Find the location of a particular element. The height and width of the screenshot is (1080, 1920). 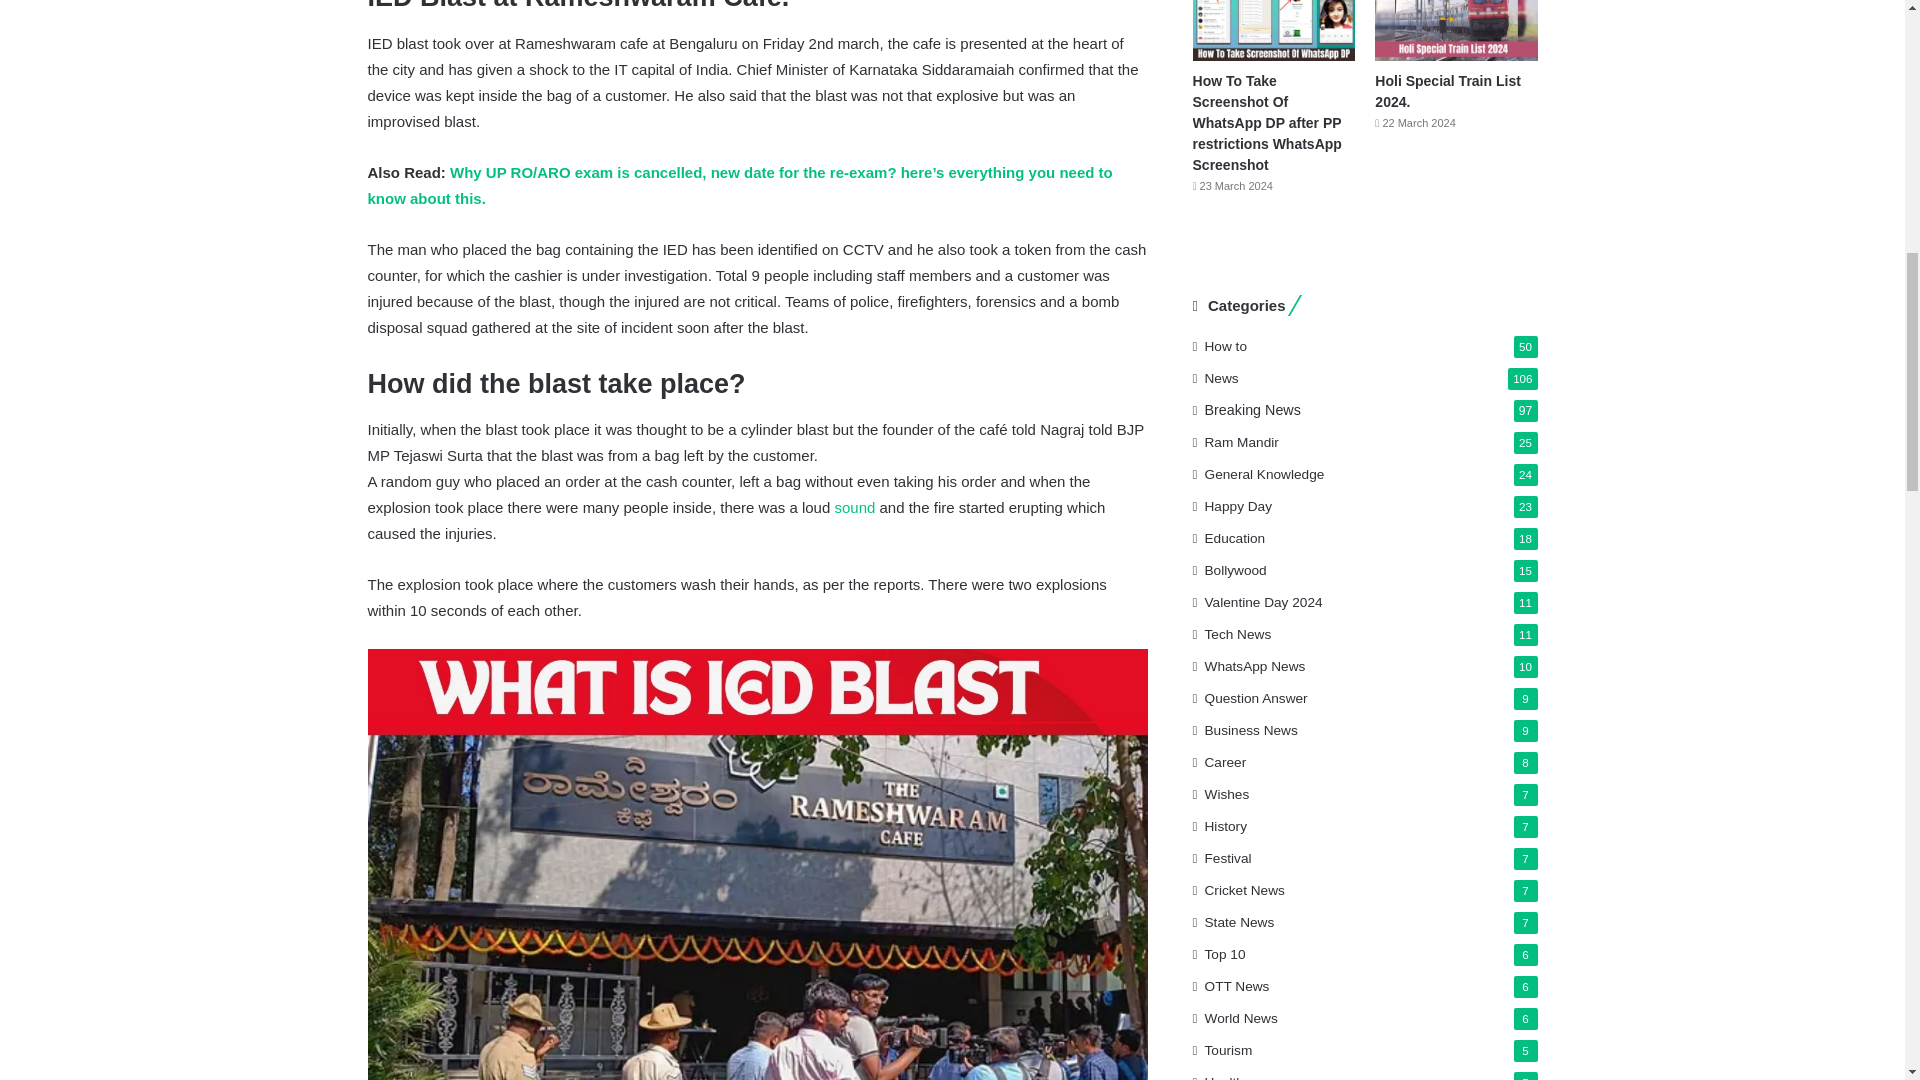

sound is located at coordinates (854, 507).